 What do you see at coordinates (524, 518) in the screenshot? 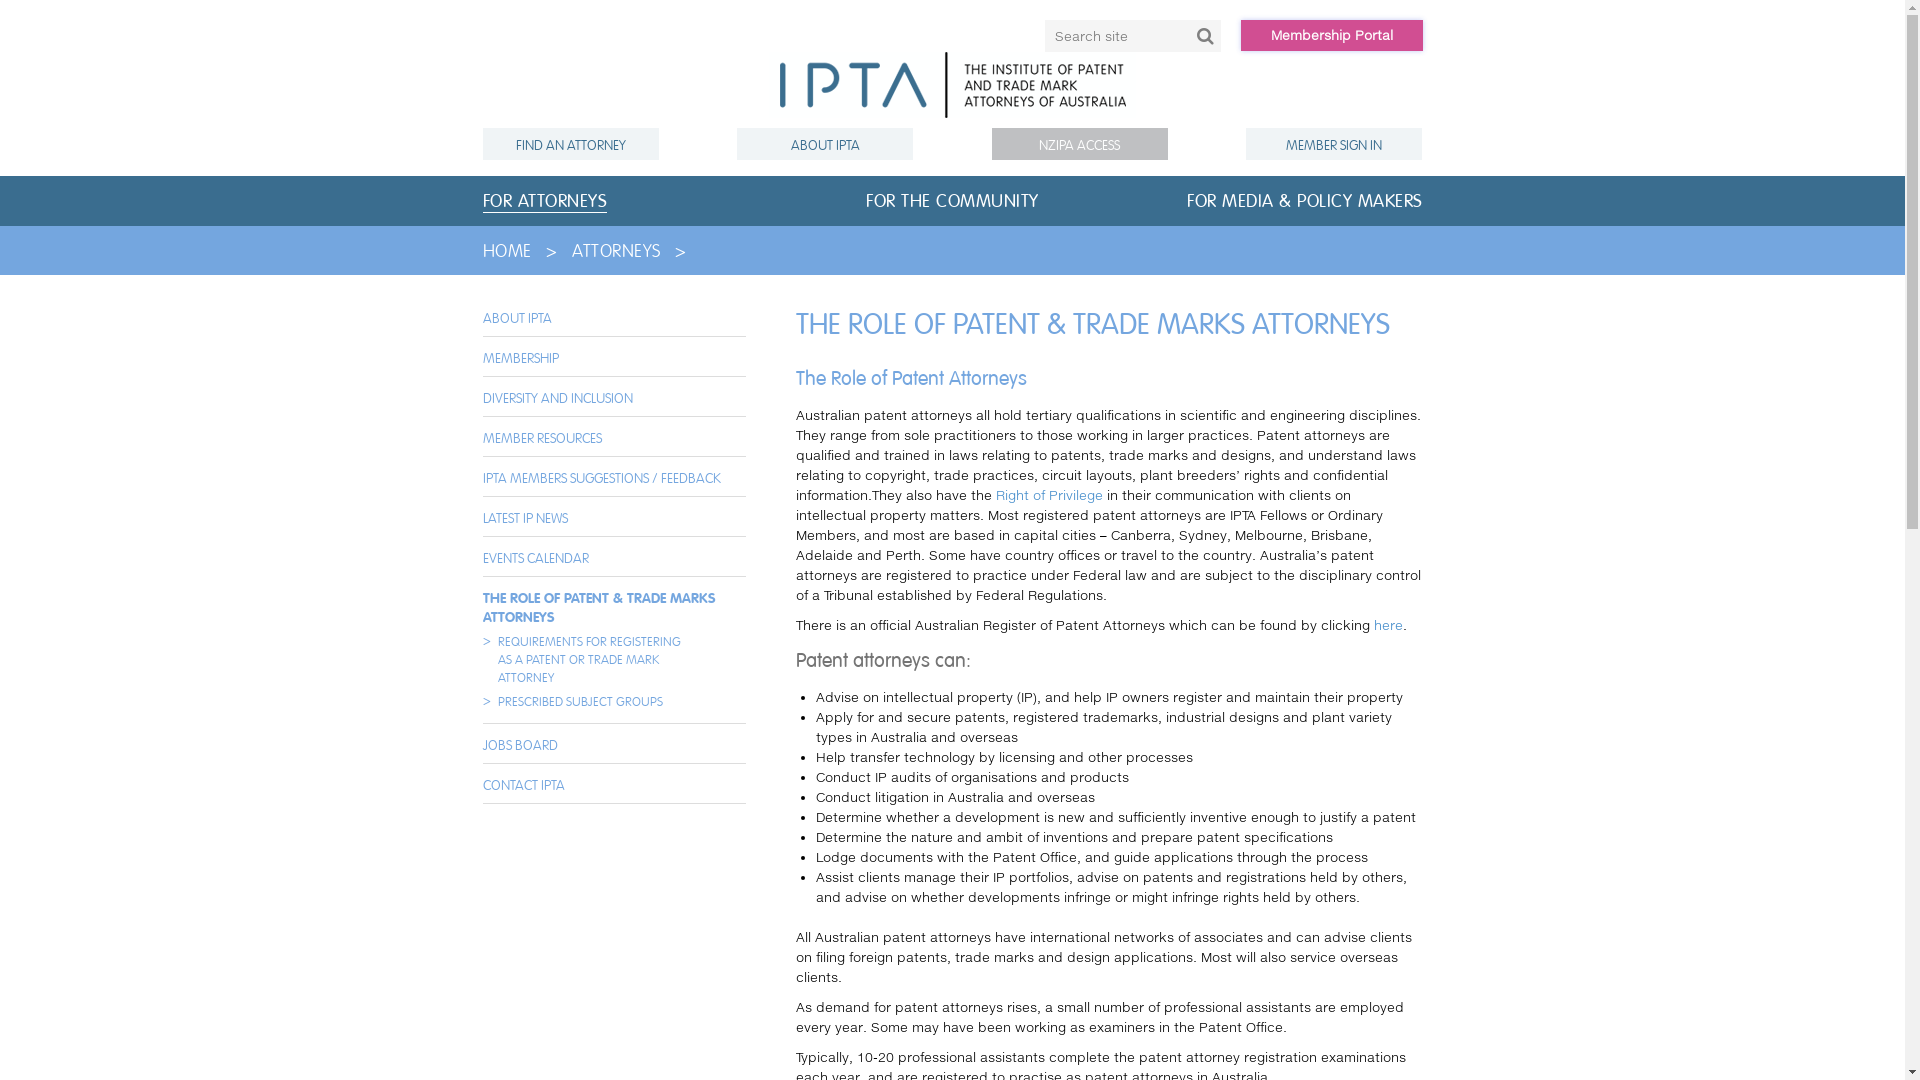
I see `LATEST IP NEWS` at bounding box center [524, 518].